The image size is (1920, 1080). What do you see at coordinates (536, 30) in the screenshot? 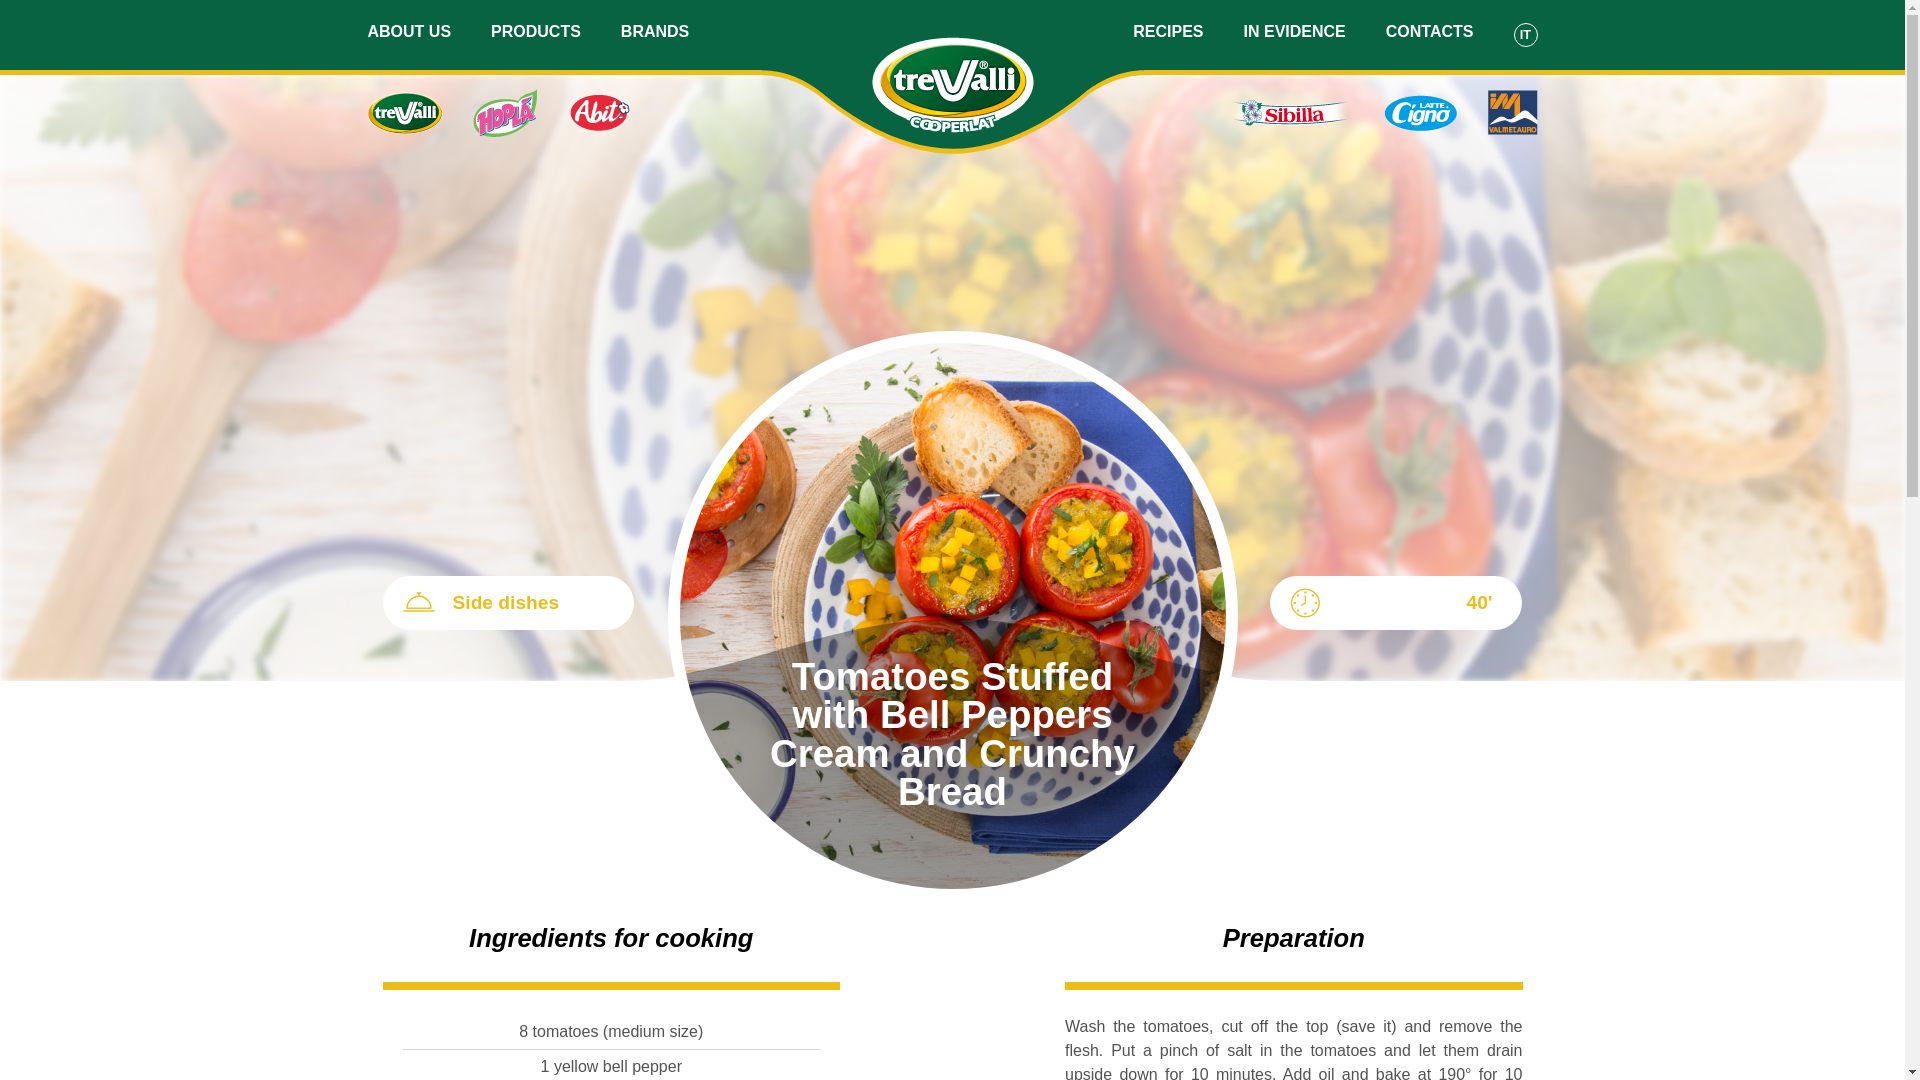
I see `PRODUCTS` at bounding box center [536, 30].